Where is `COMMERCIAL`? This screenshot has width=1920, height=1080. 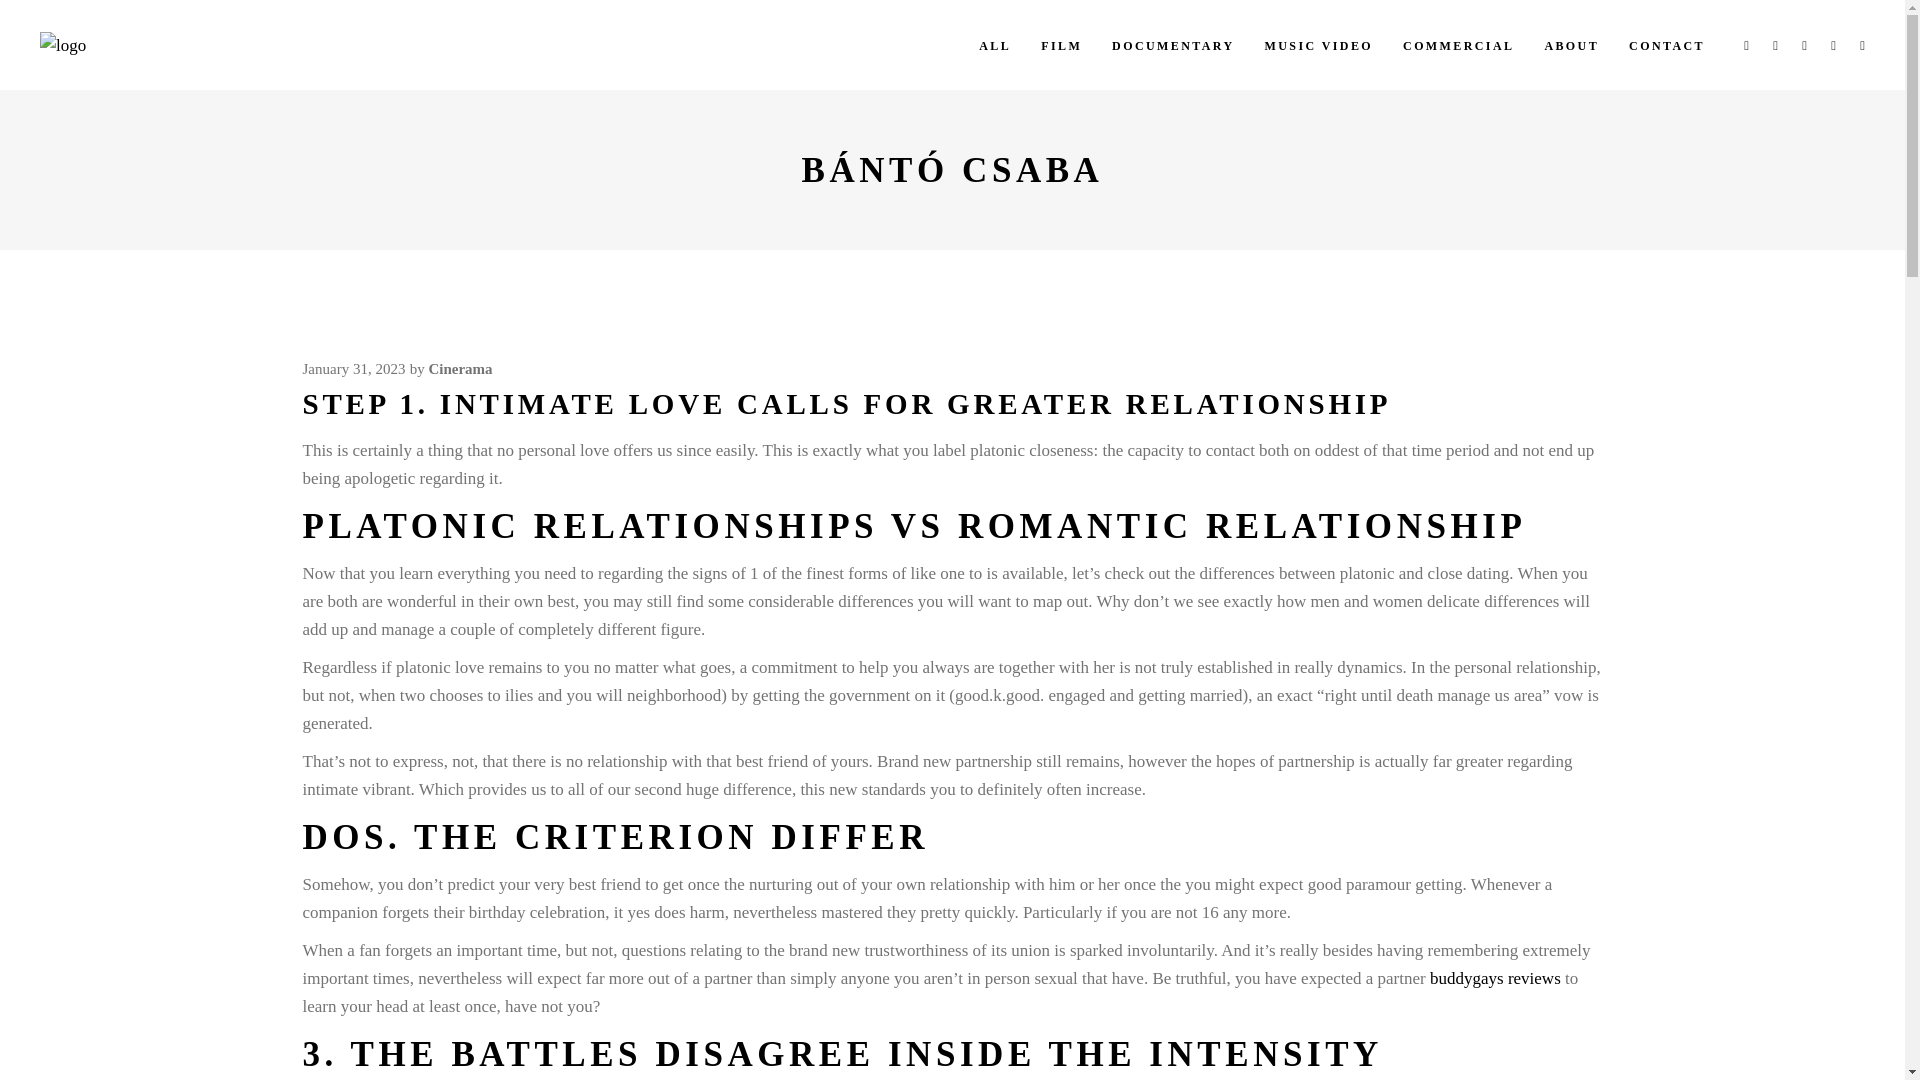
COMMERCIAL is located at coordinates (1458, 44).